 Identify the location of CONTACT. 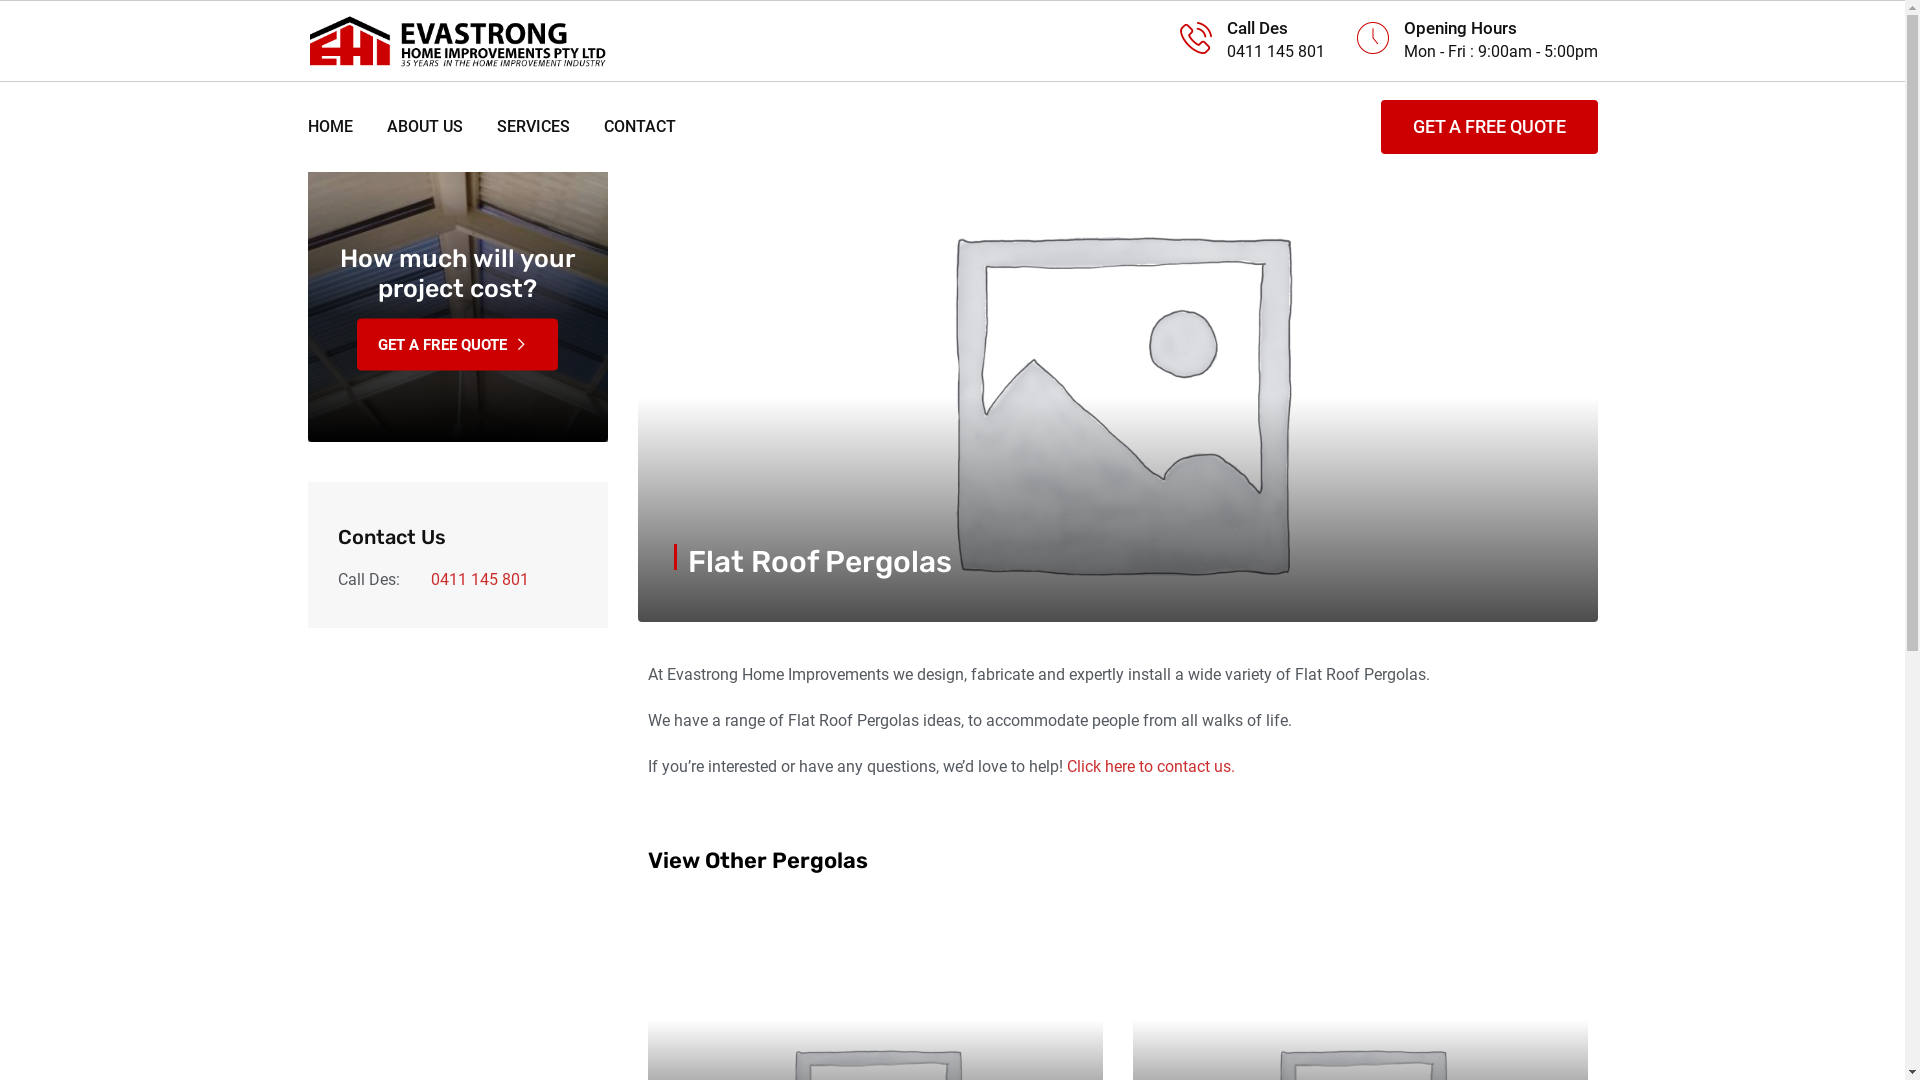
(632, 127).